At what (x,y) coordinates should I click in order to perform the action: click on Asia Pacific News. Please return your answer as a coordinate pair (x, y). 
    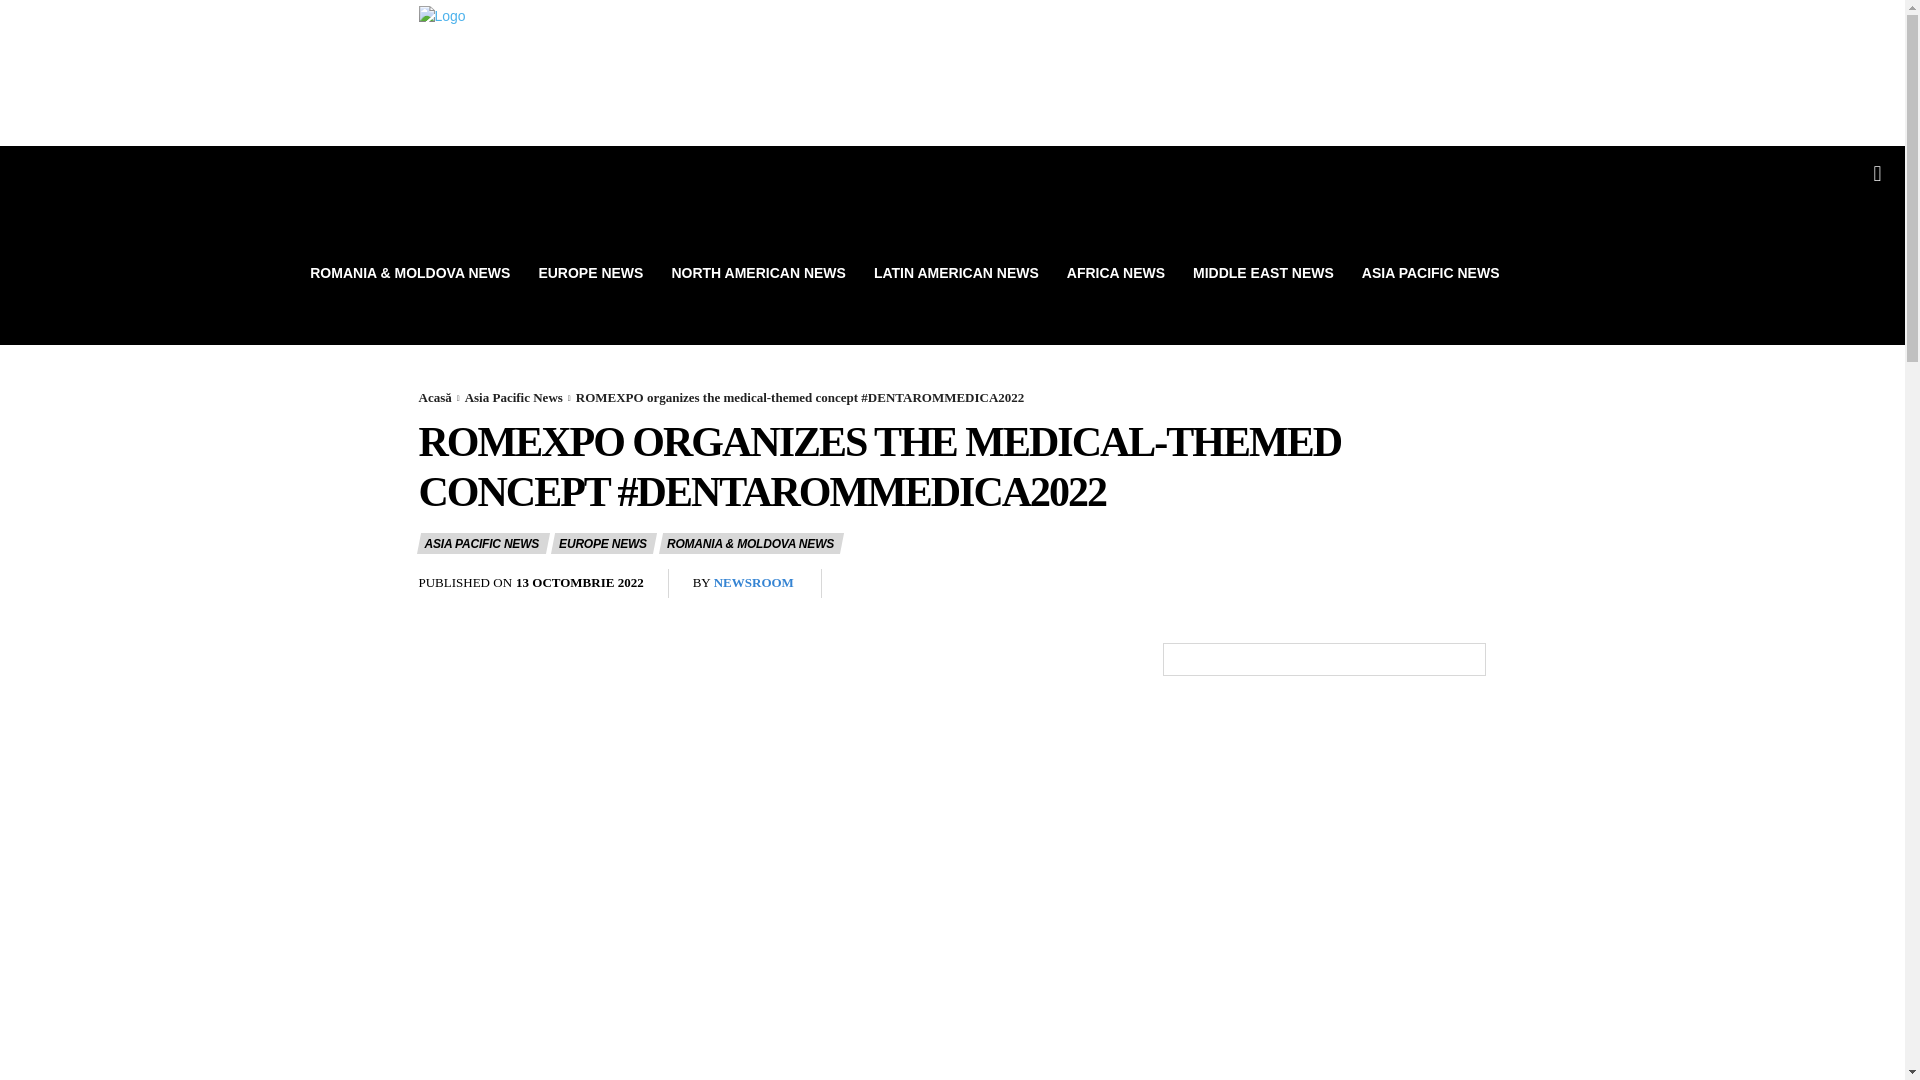
    Looking at the image, I should click on (513, 397).